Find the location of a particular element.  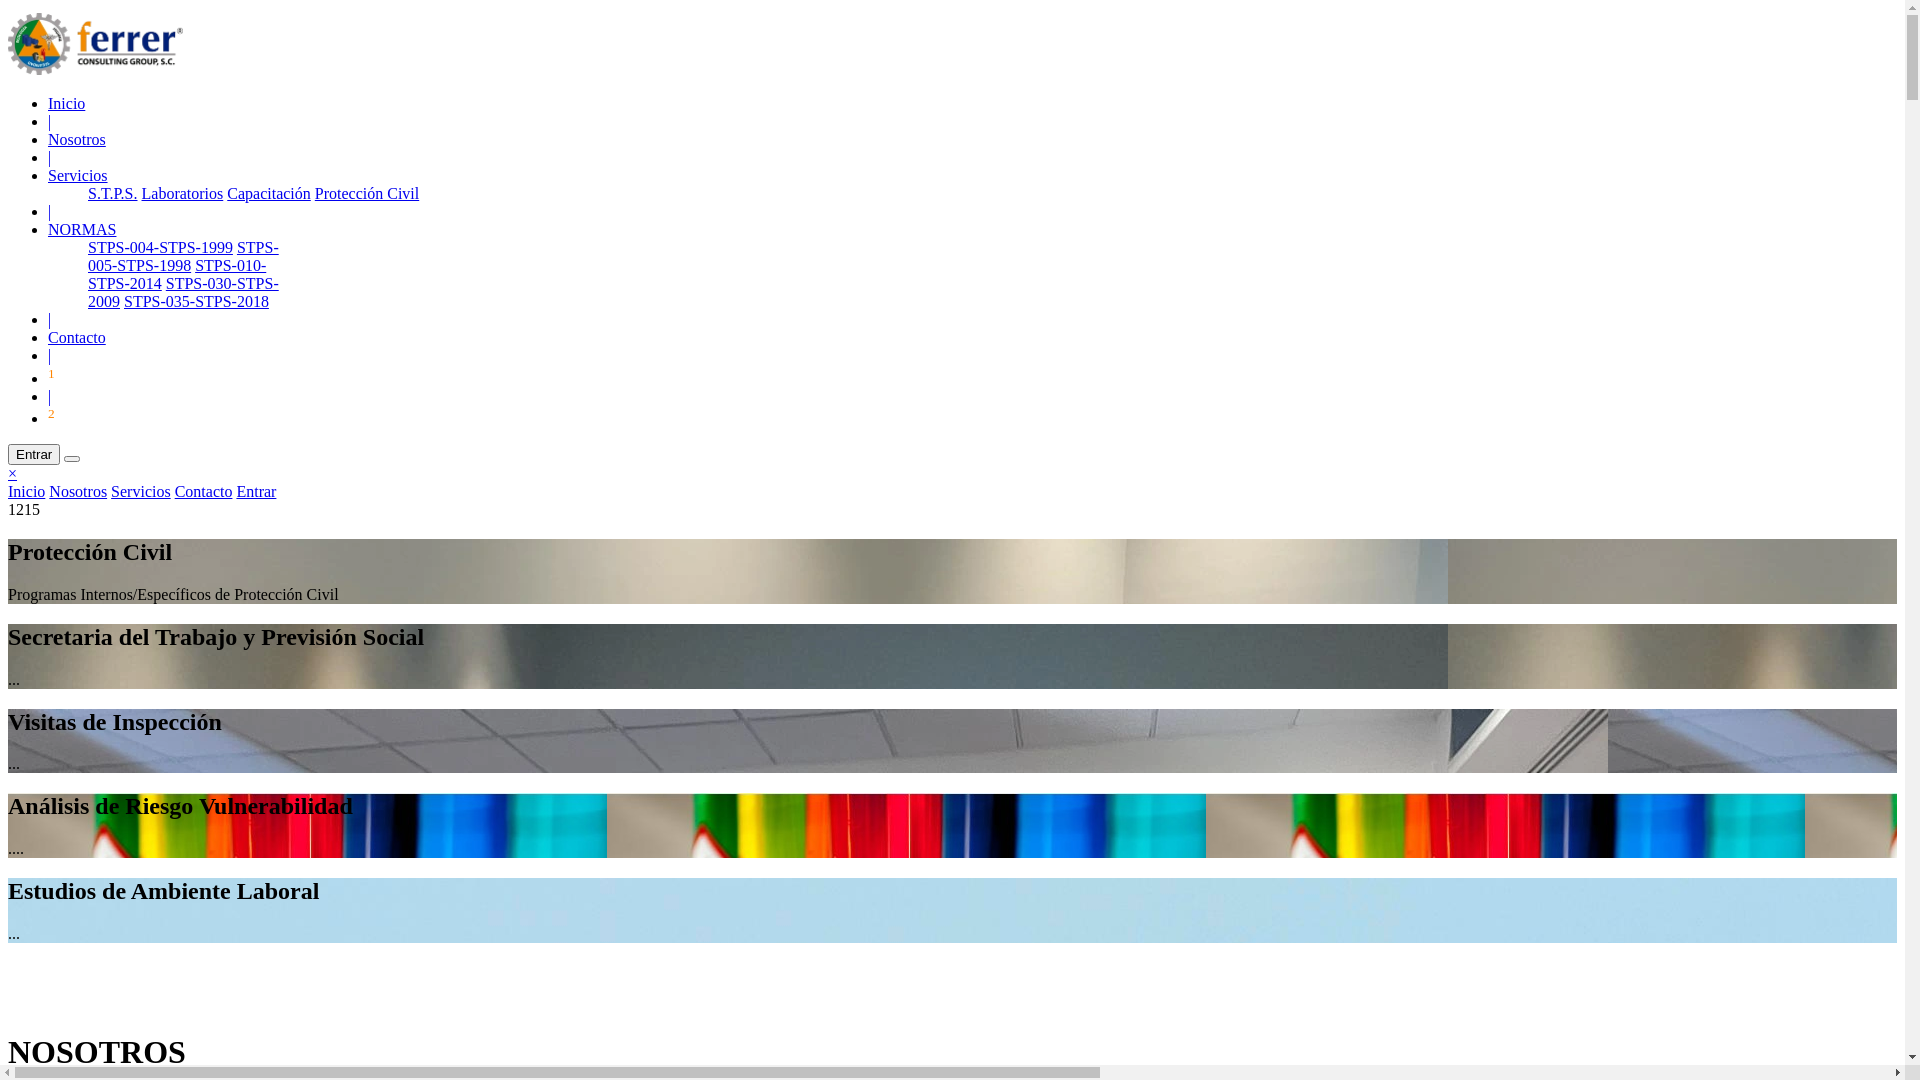

Inicio is located at coordinates (26, 492).